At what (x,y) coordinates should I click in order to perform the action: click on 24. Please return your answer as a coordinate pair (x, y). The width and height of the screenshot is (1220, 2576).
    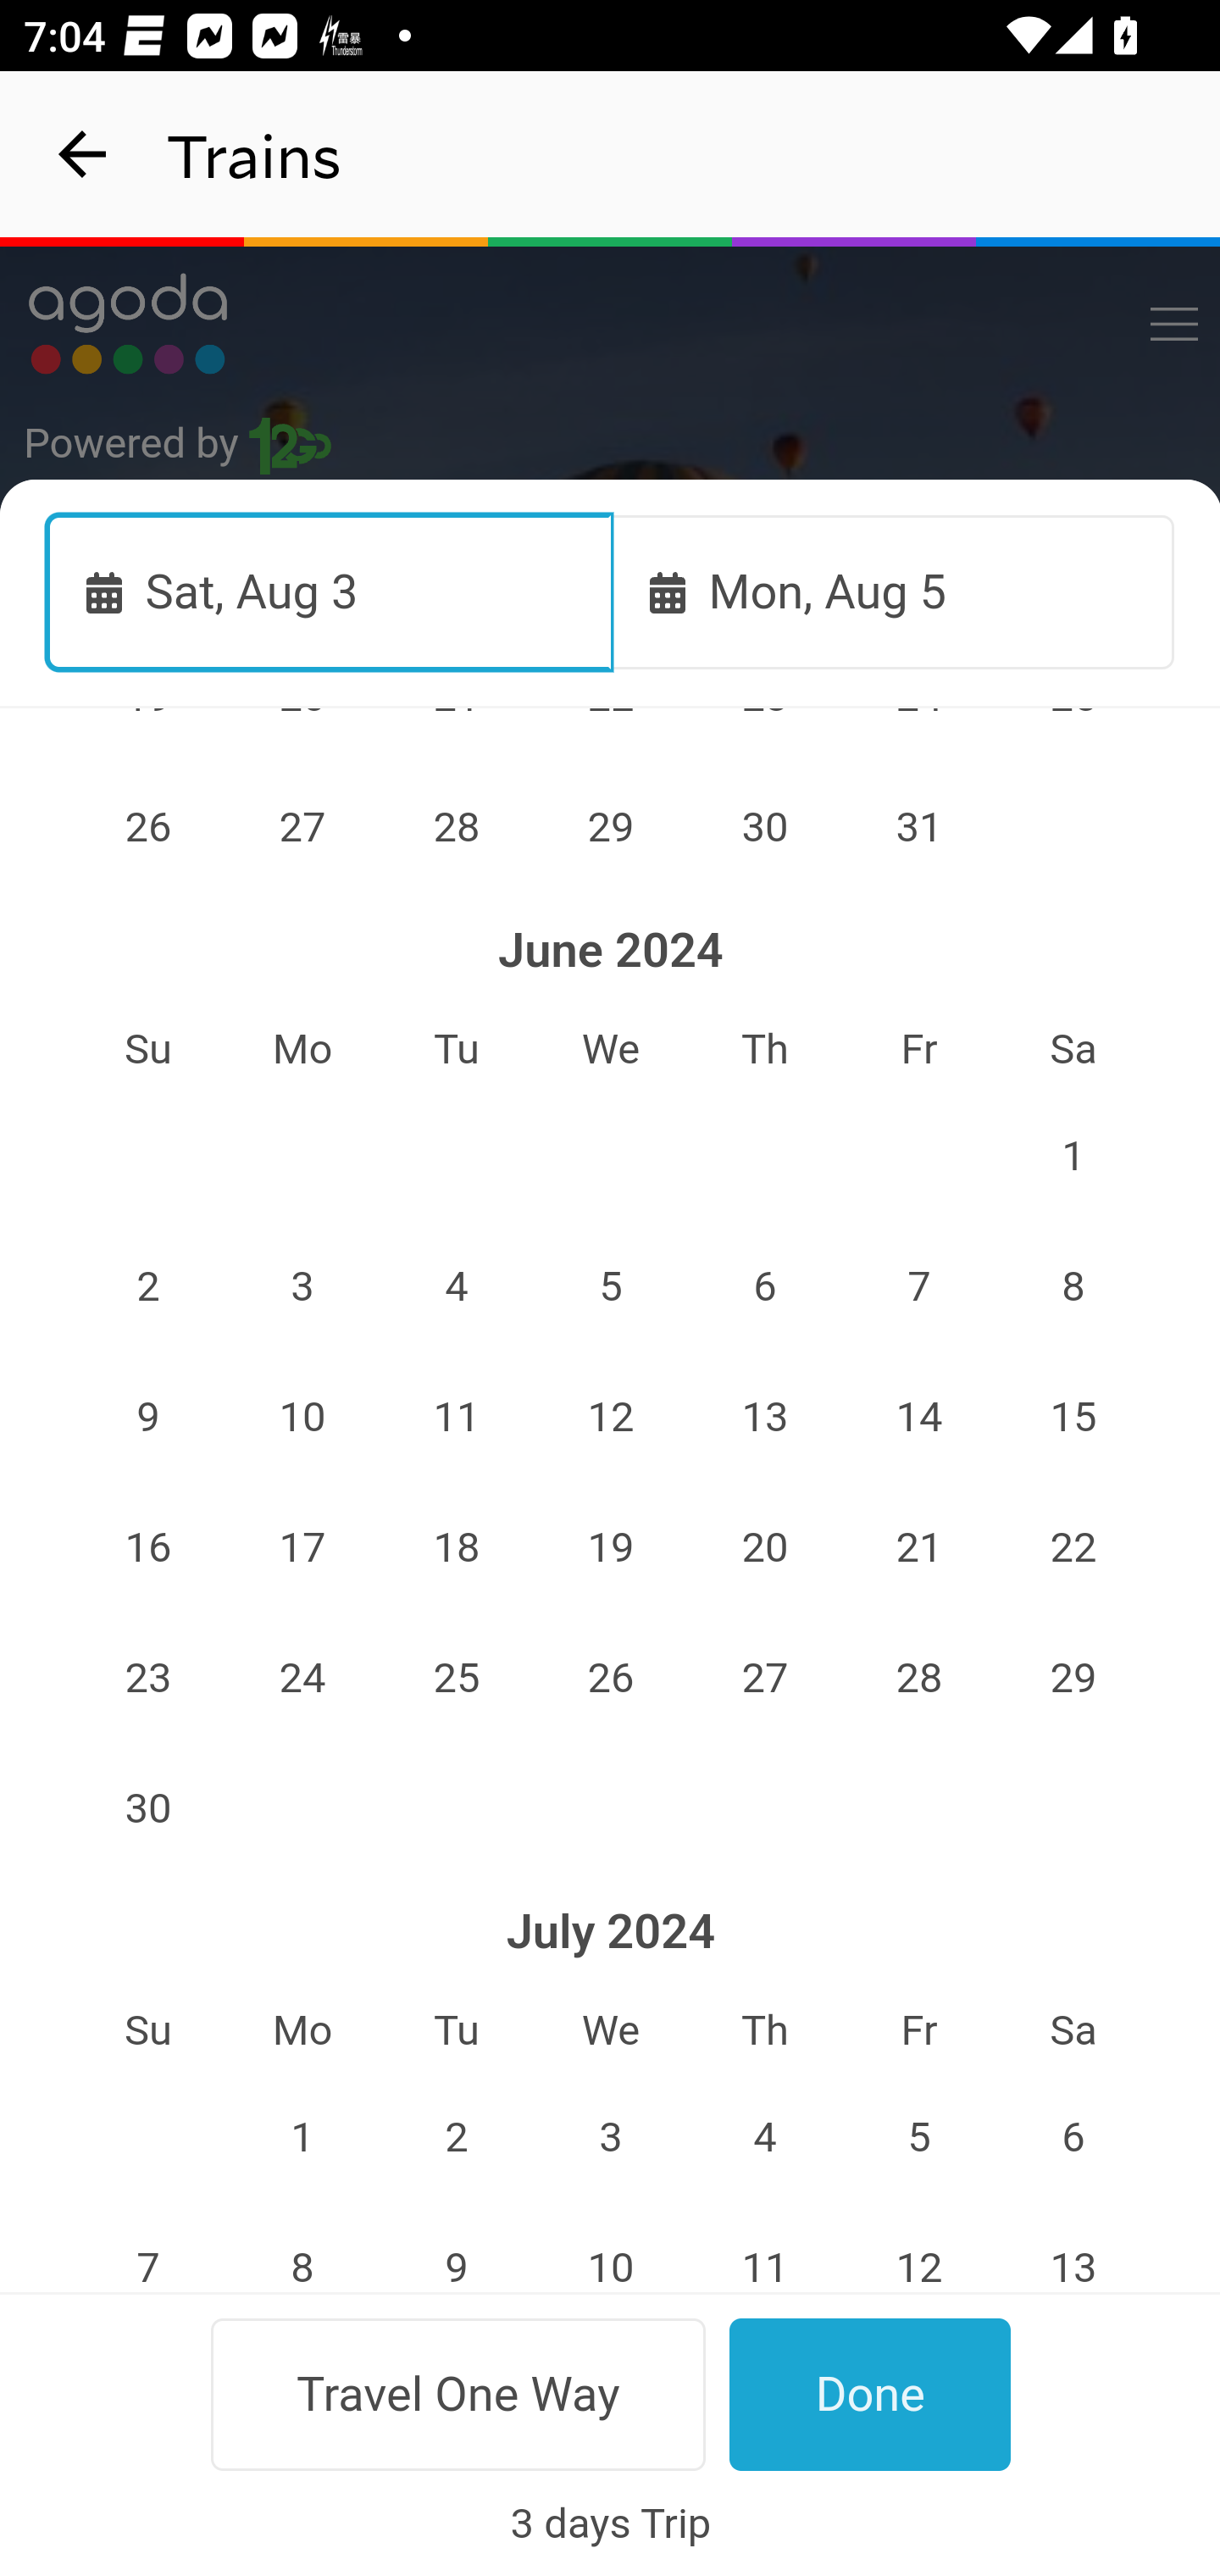
    Looking at the image, I should click on (302, 1677).